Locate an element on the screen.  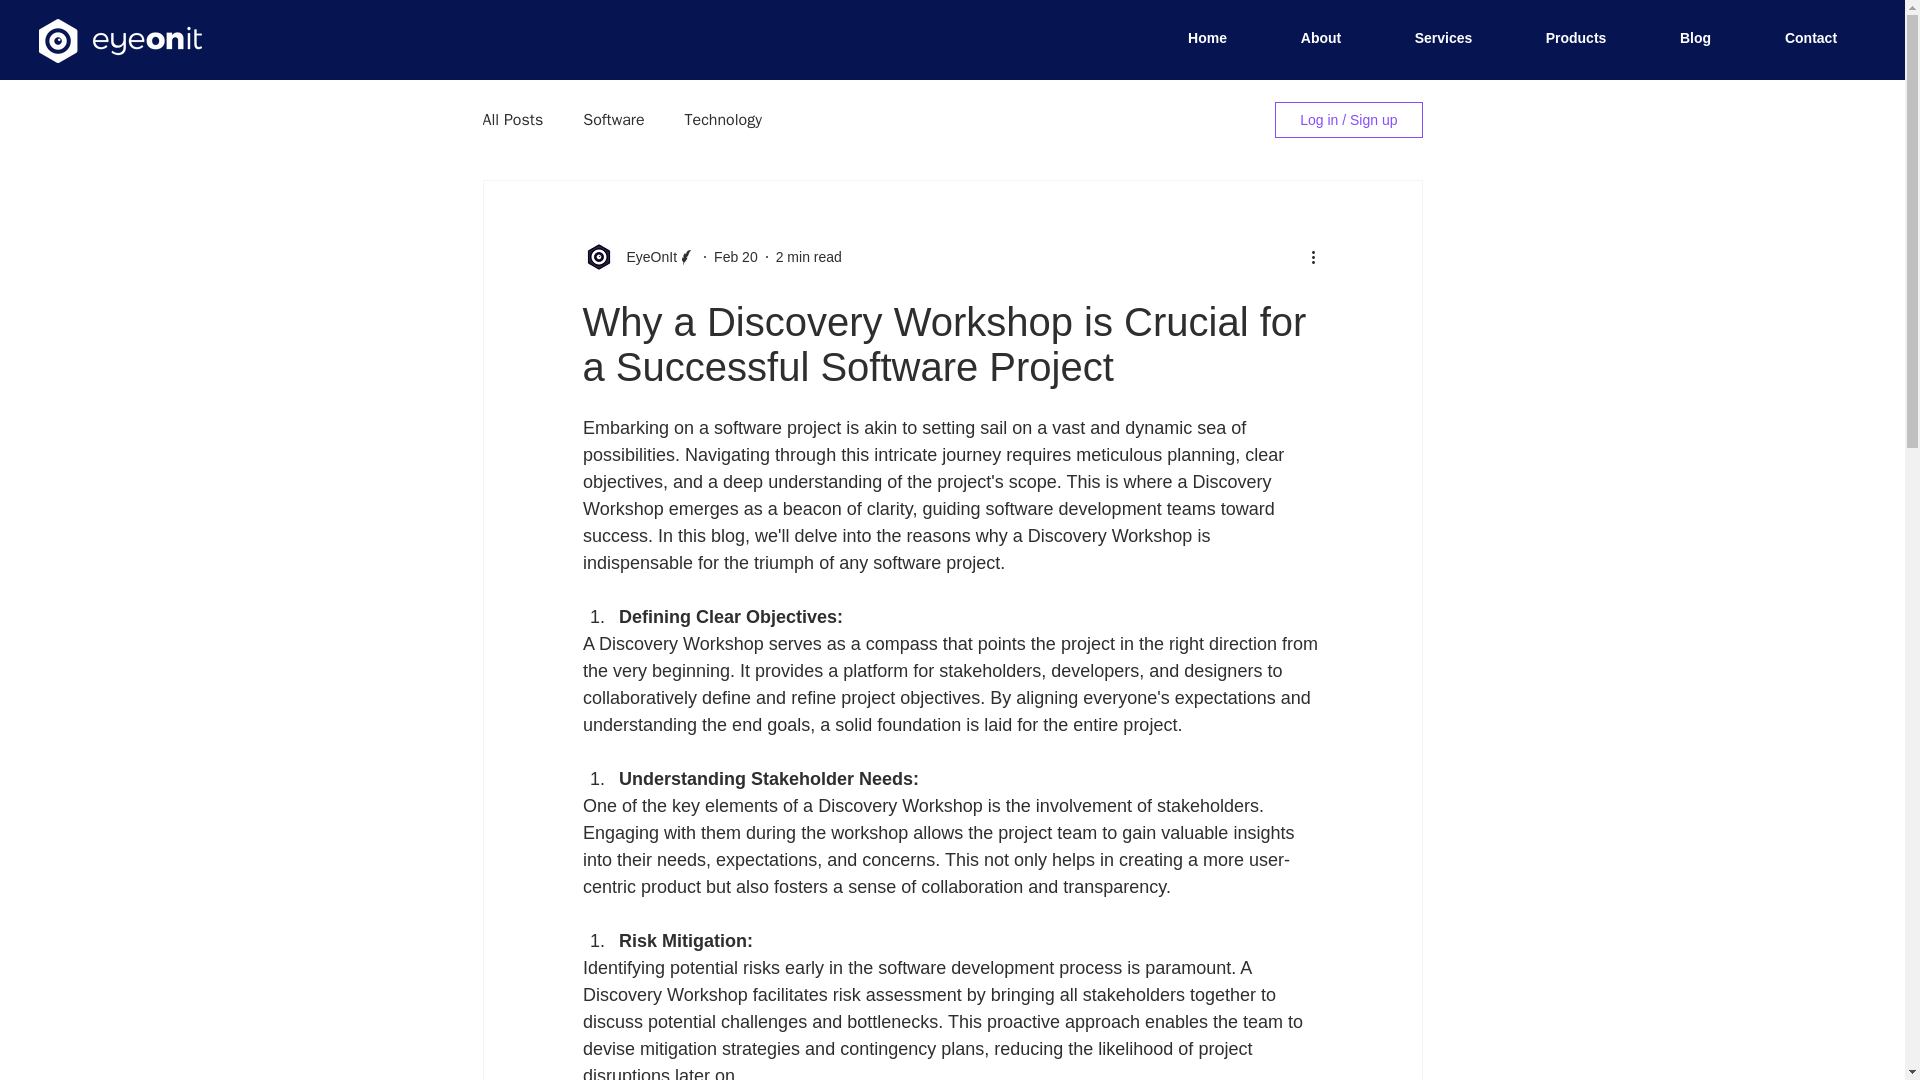
Products is located at coordinates (1576, 38).